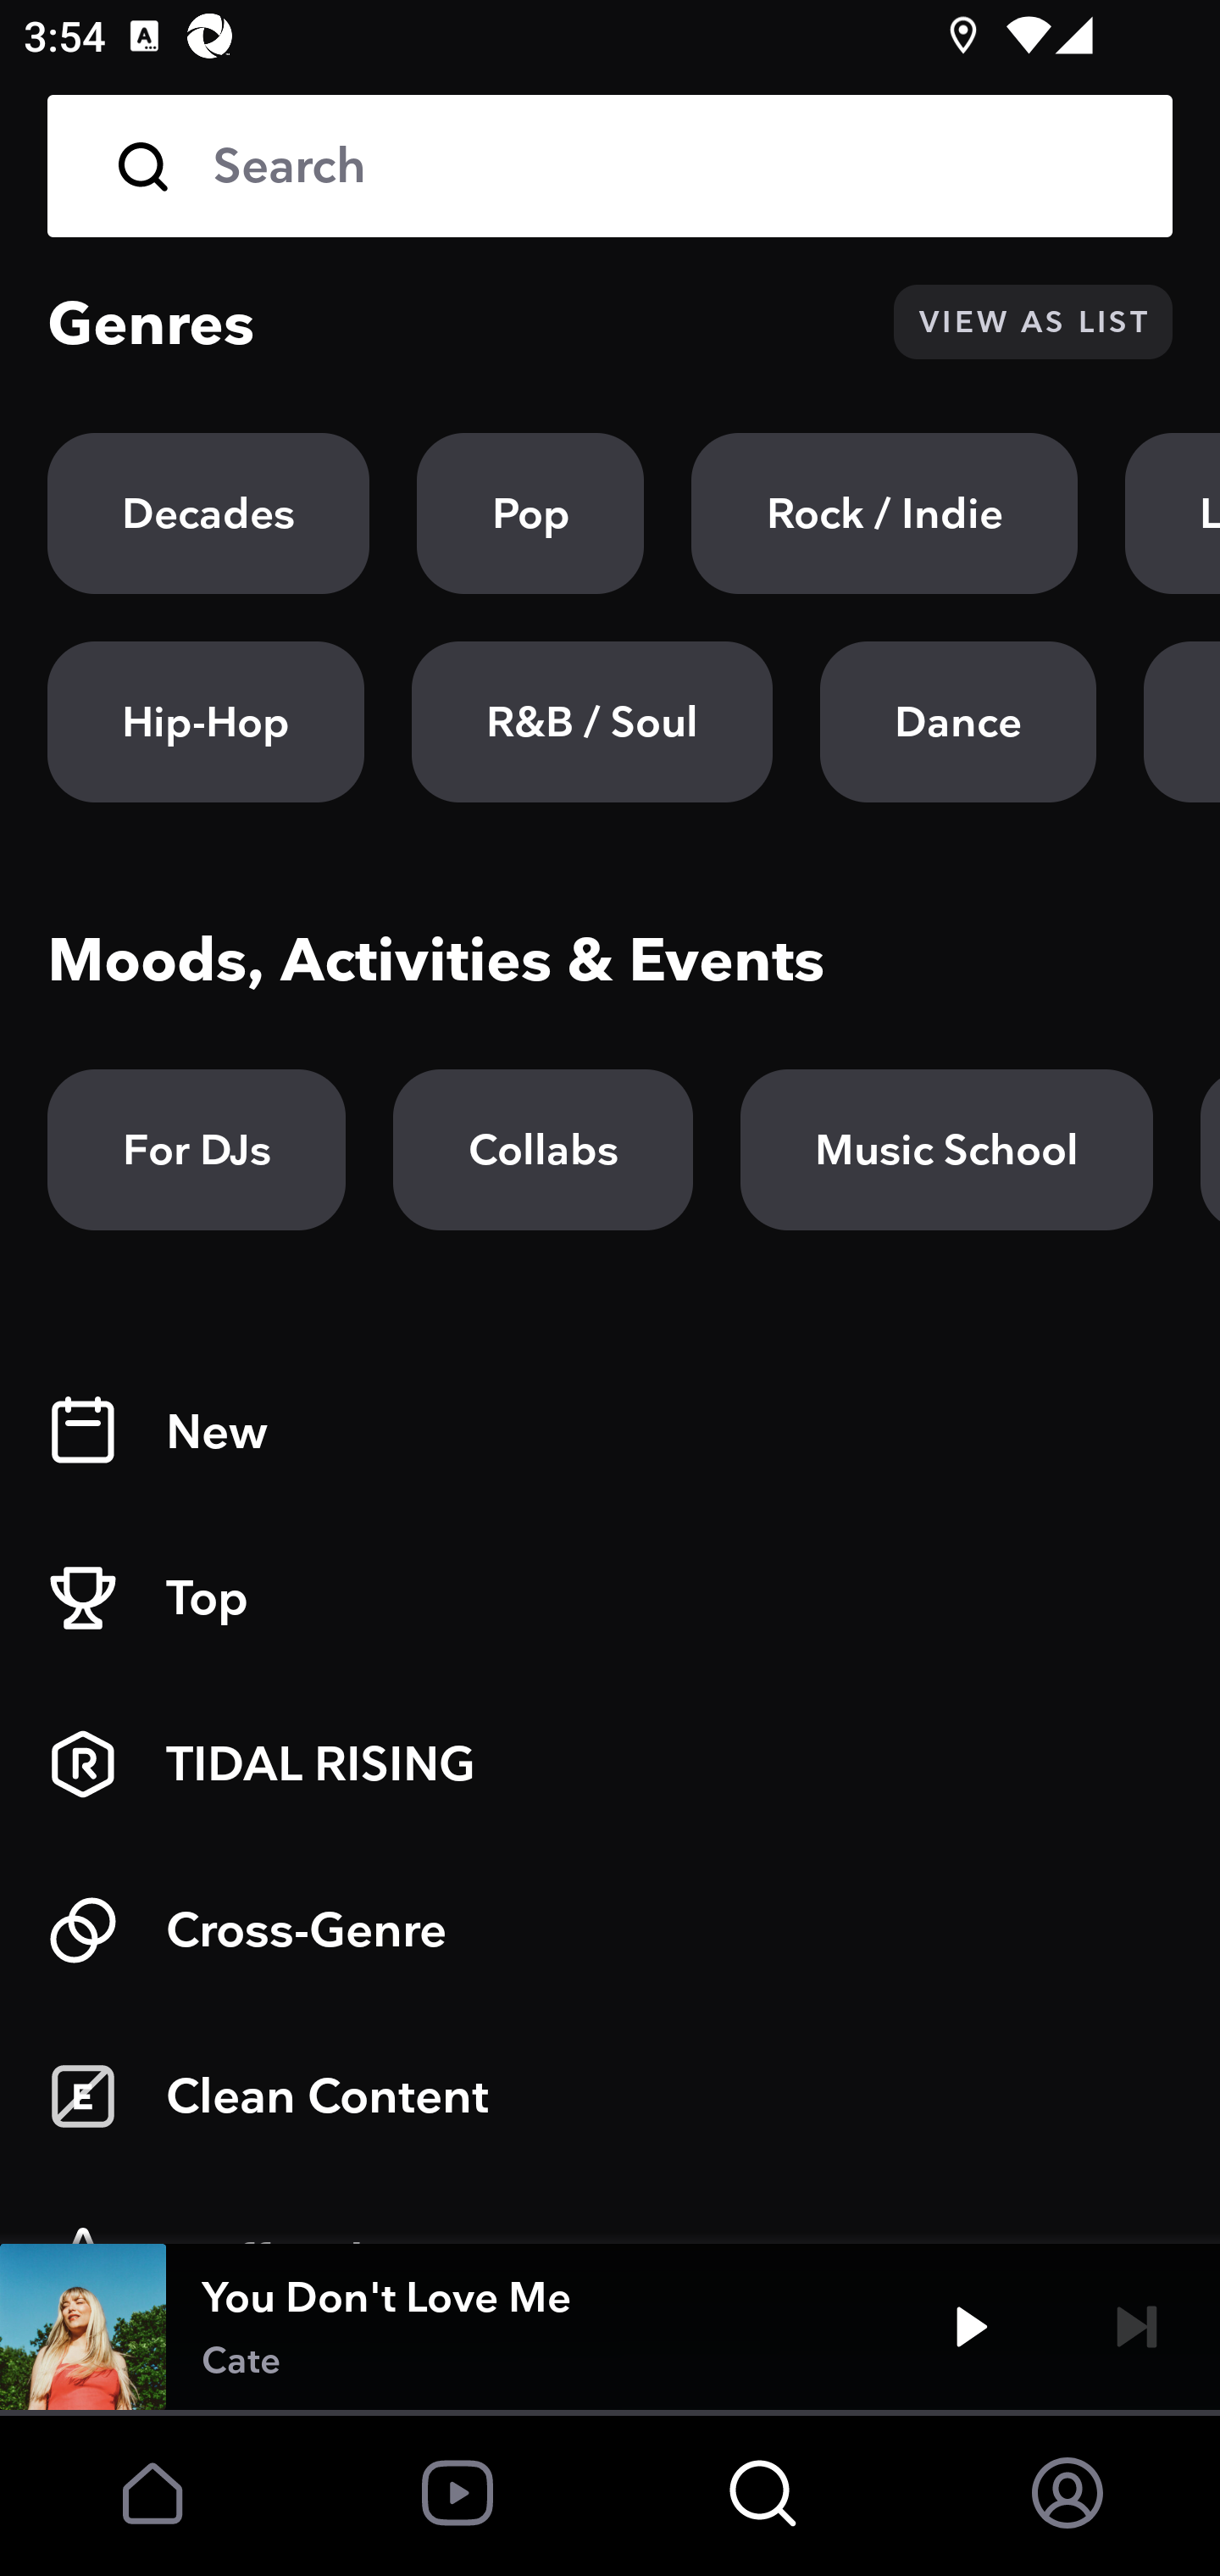 The image size is (1220, 2576). What do you see at coordinates (610, 2327) in the screenshot?
I see `You Don't Love Me Cate Play` at bounding box center [610, 2327].